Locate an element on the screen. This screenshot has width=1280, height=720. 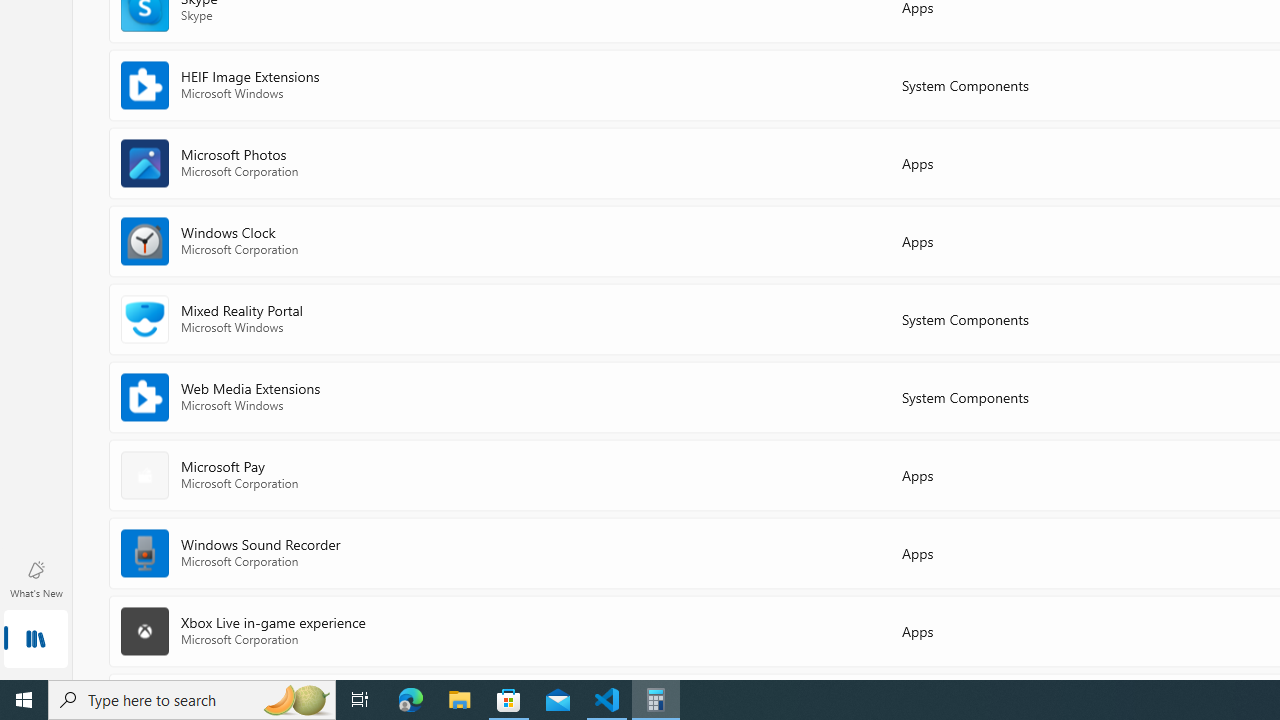
File Explorer is located at coordinates (460, 700).